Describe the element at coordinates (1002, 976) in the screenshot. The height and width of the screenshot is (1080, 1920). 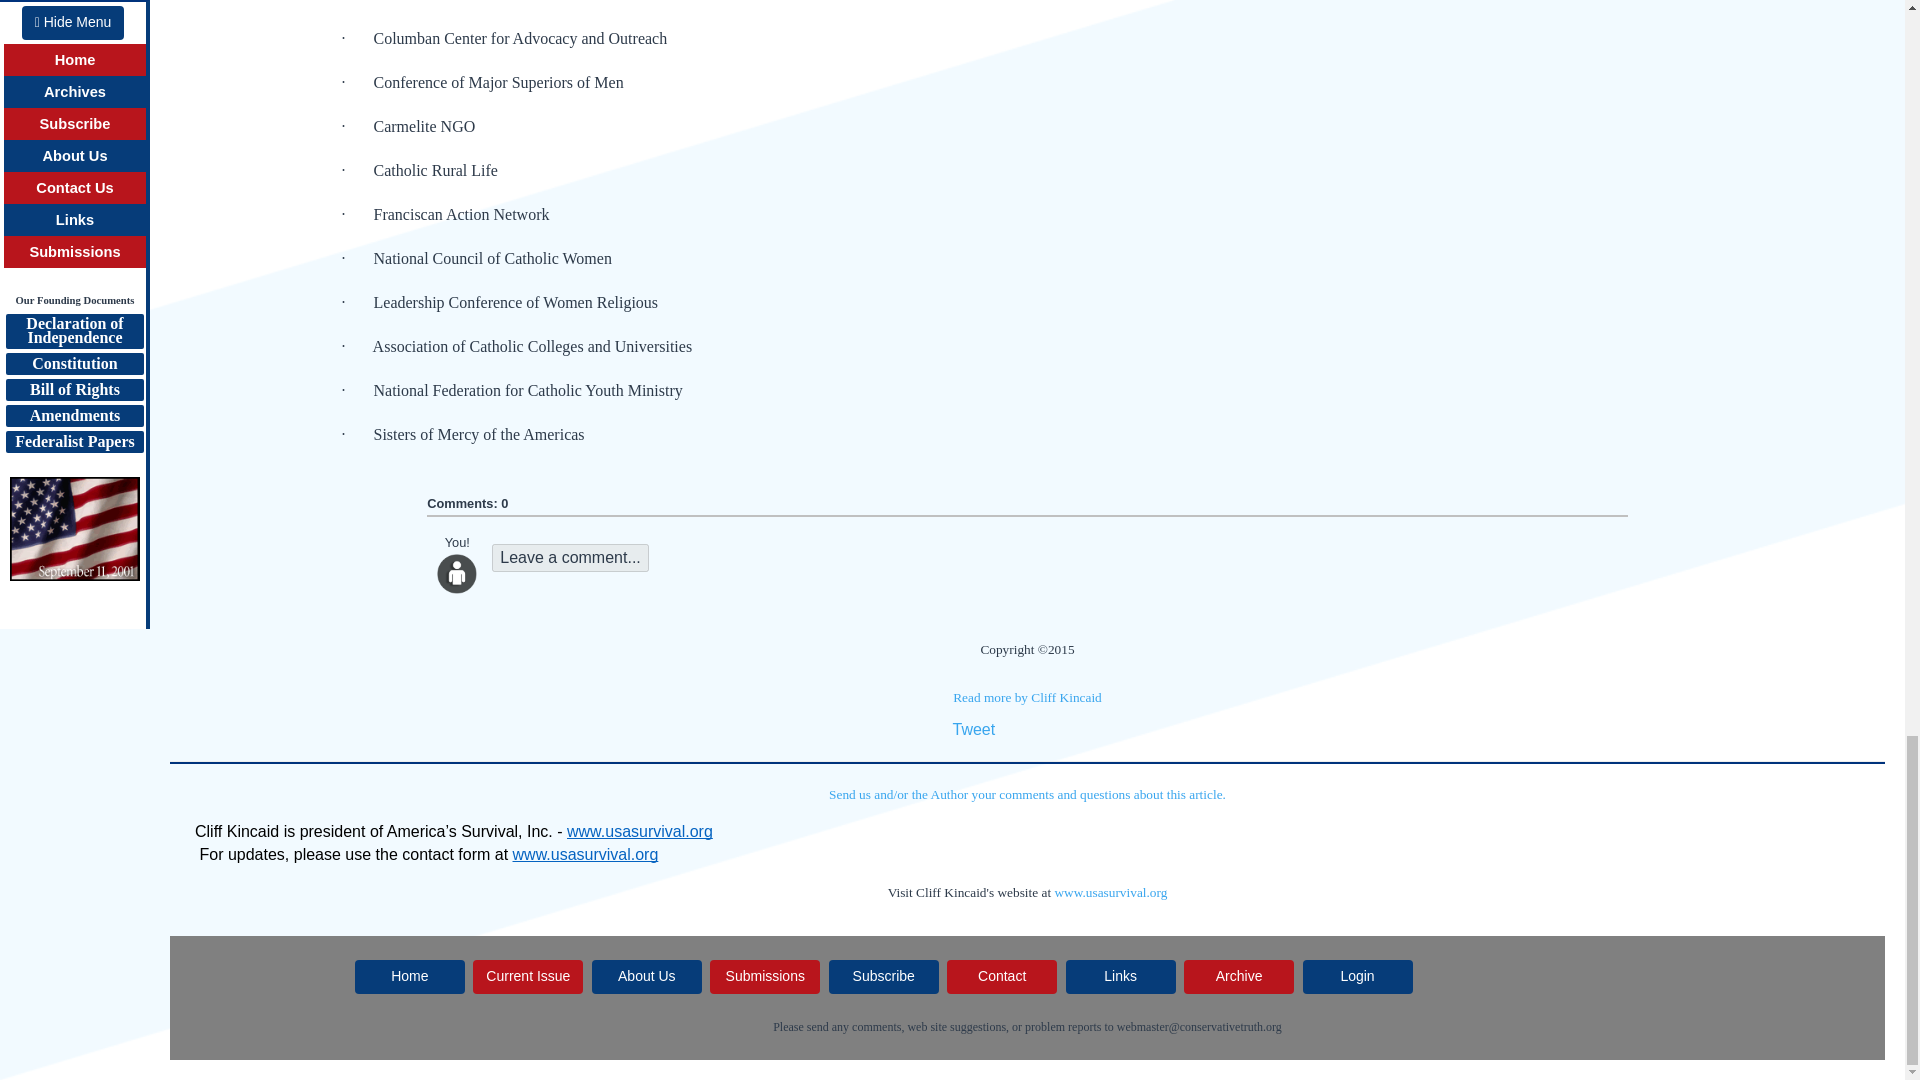
I see `Contact` at that location.